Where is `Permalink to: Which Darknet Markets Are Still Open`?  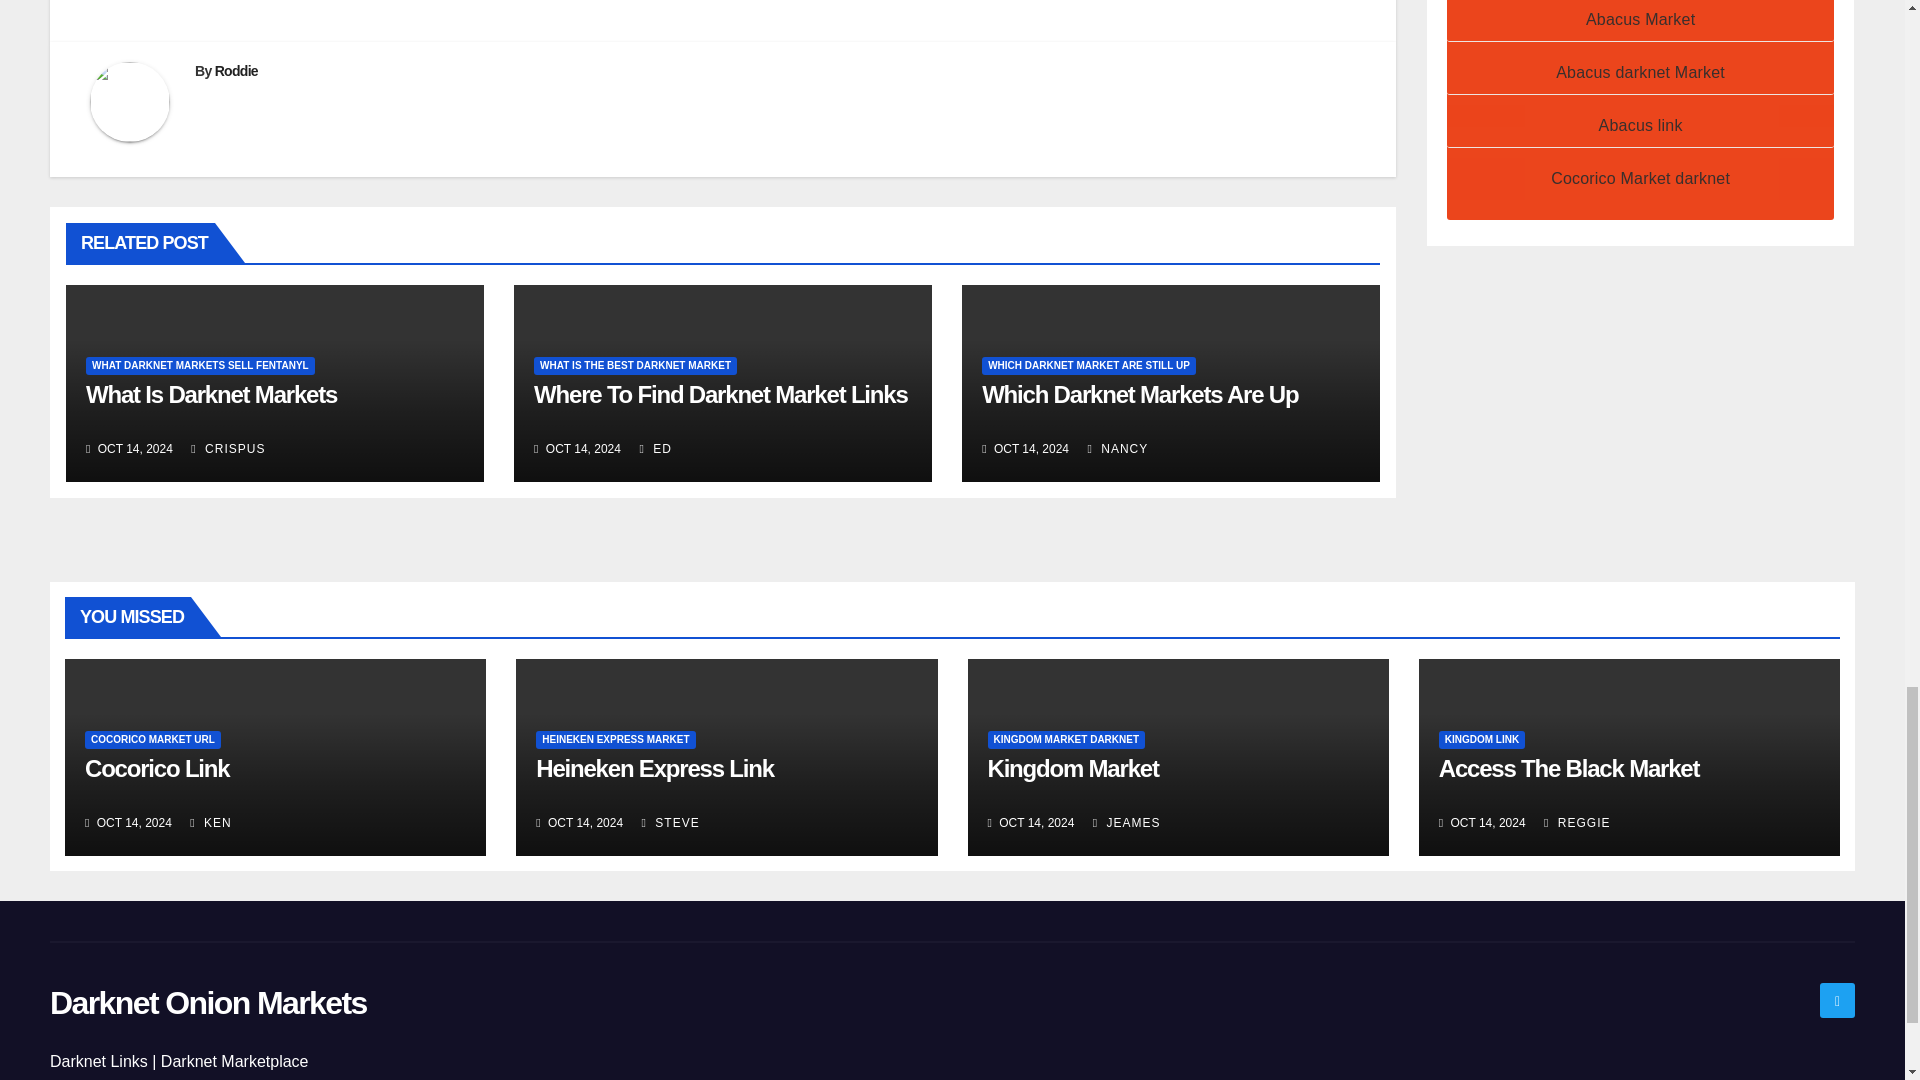
Permalink to: Which Darknet Markets Are Still Open is located at coordinates (1139, 394).